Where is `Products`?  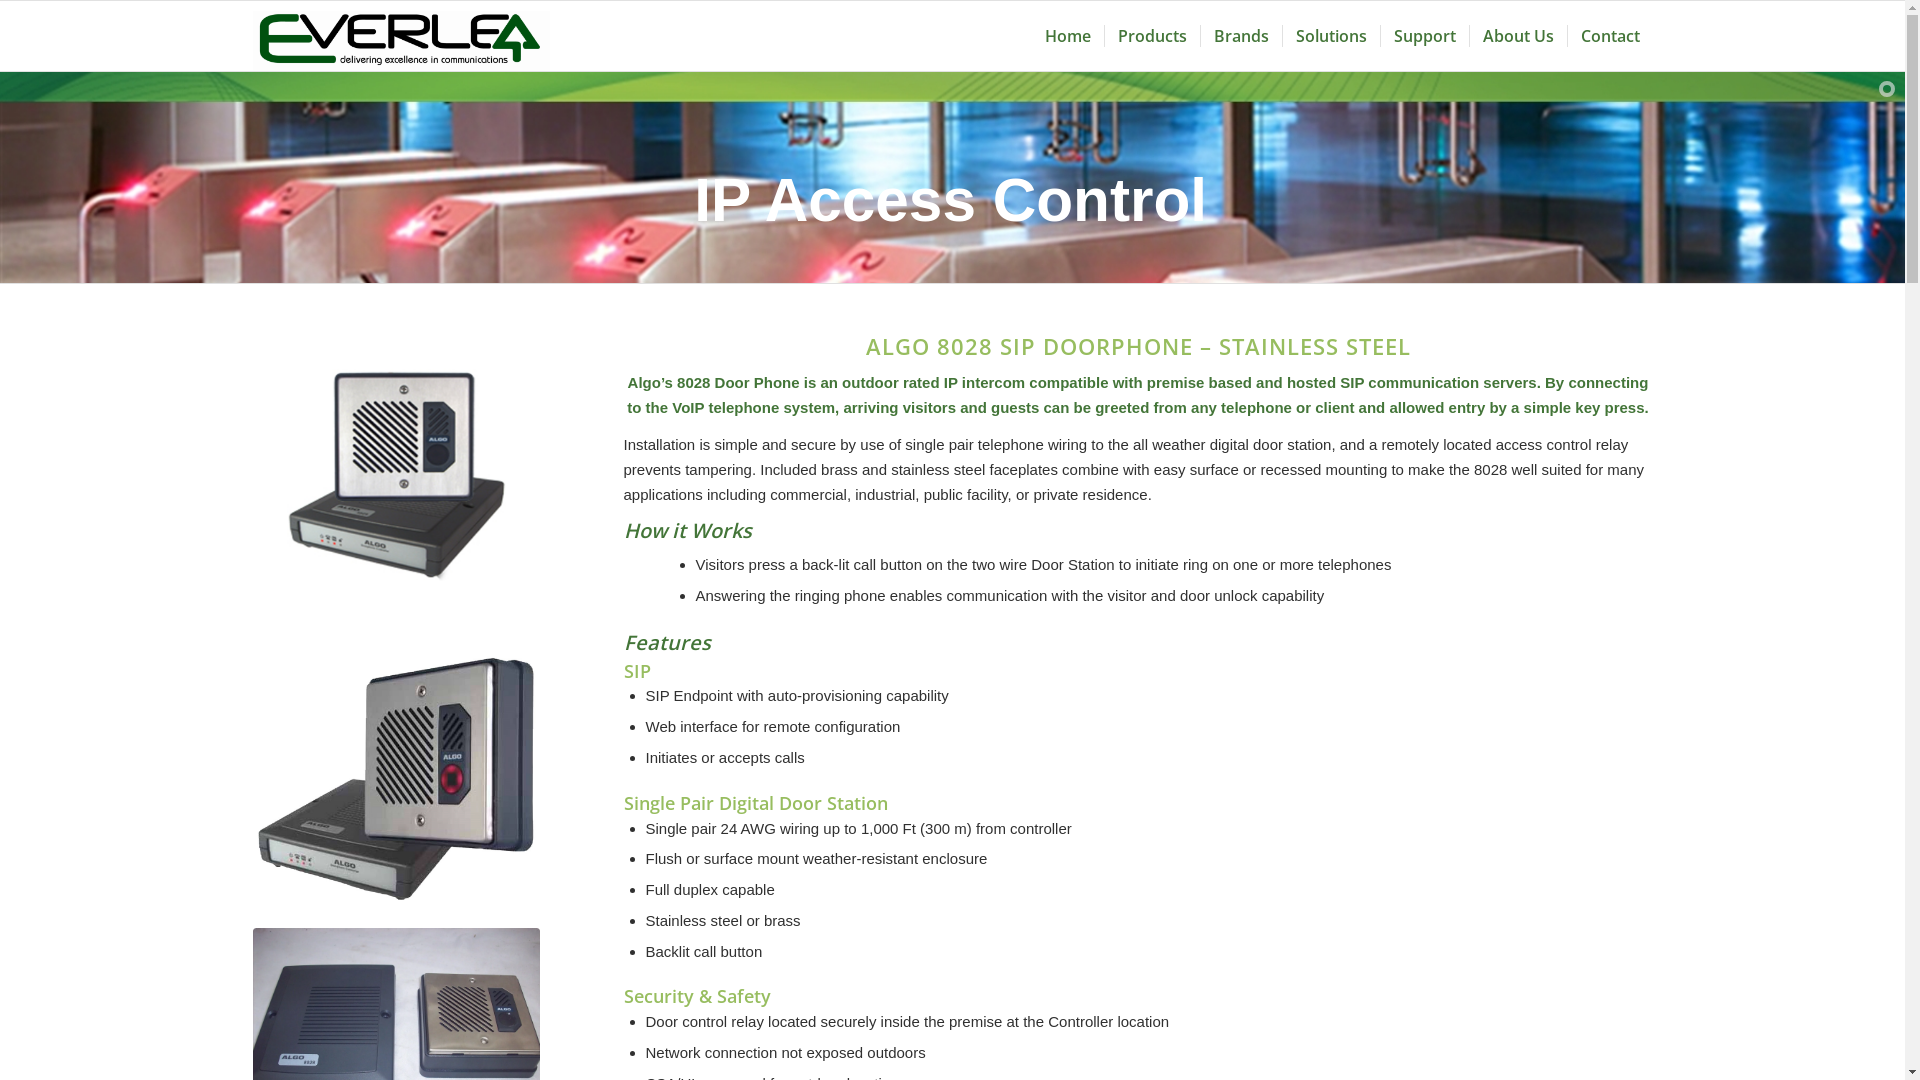
Products is located at coordinates (1152, 36).